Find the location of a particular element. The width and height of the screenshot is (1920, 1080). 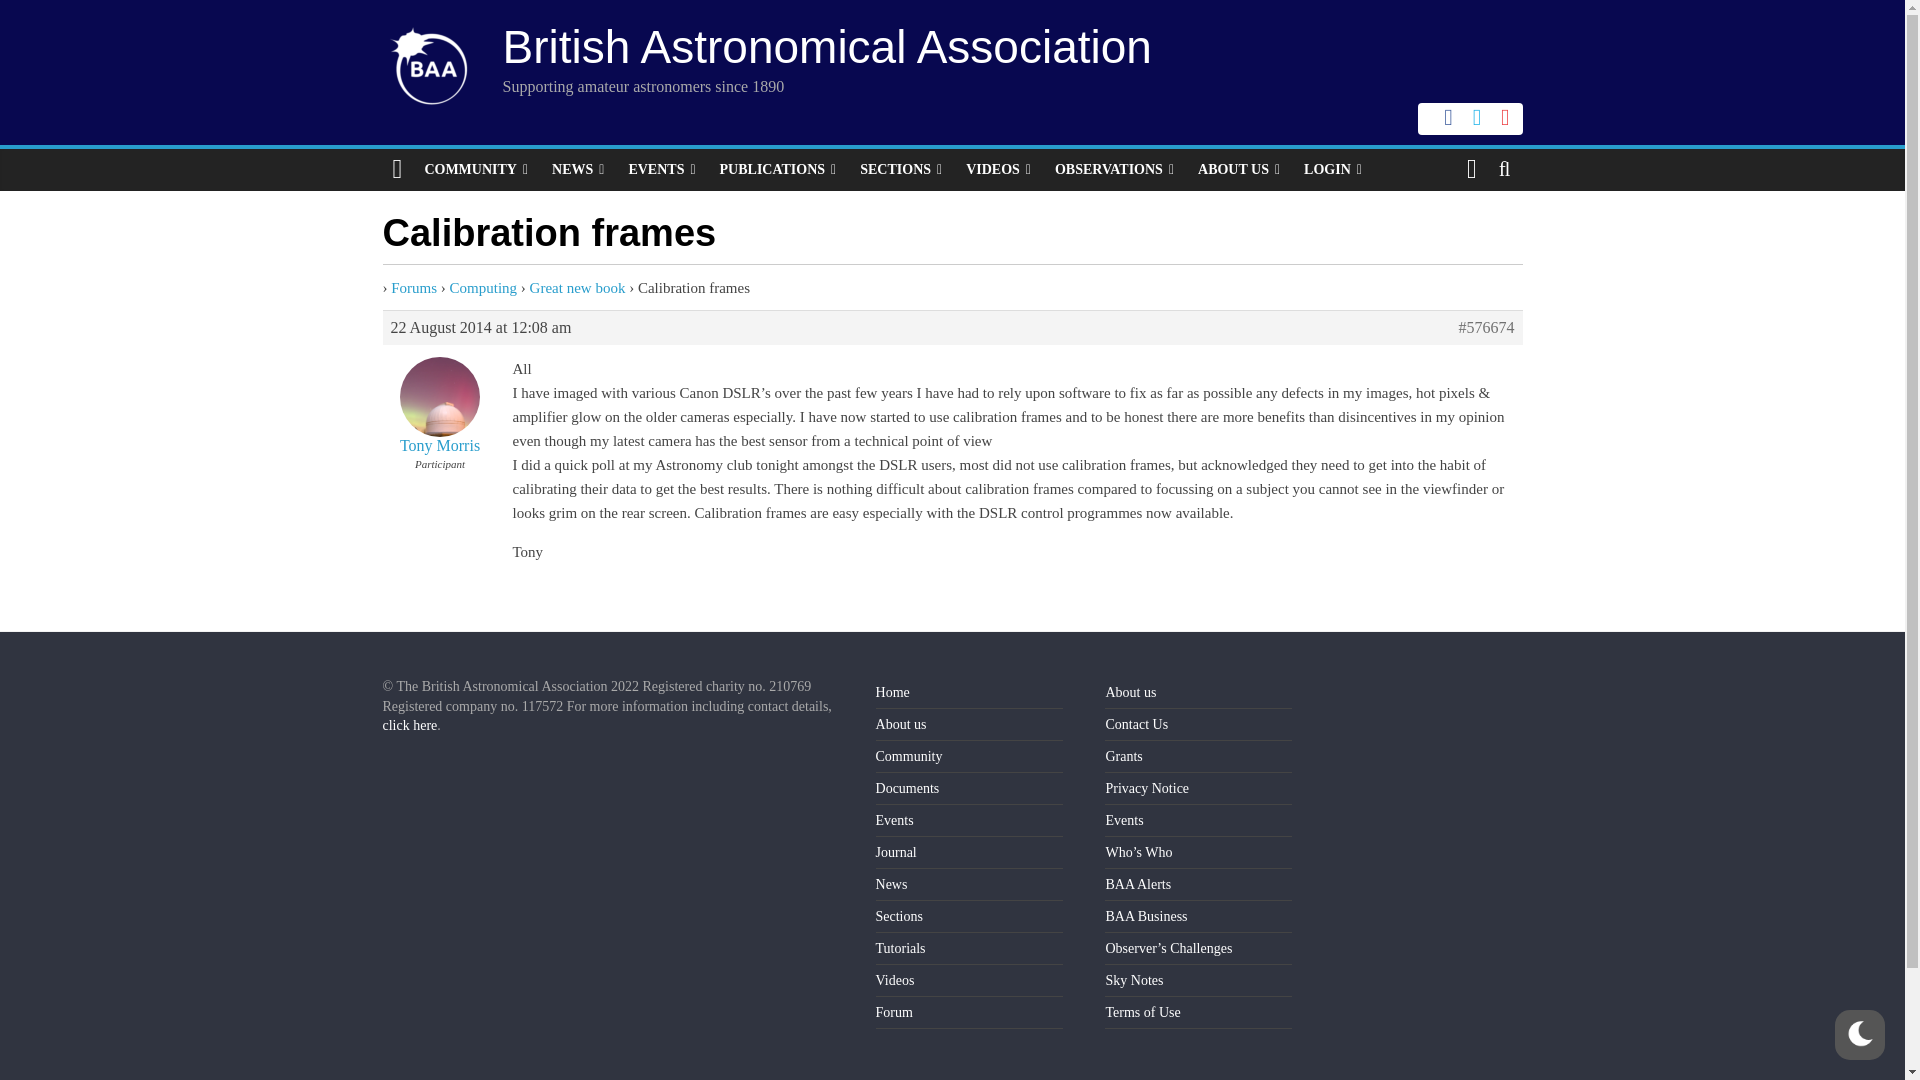

SECTIONS is located at coordinates (901, 170).